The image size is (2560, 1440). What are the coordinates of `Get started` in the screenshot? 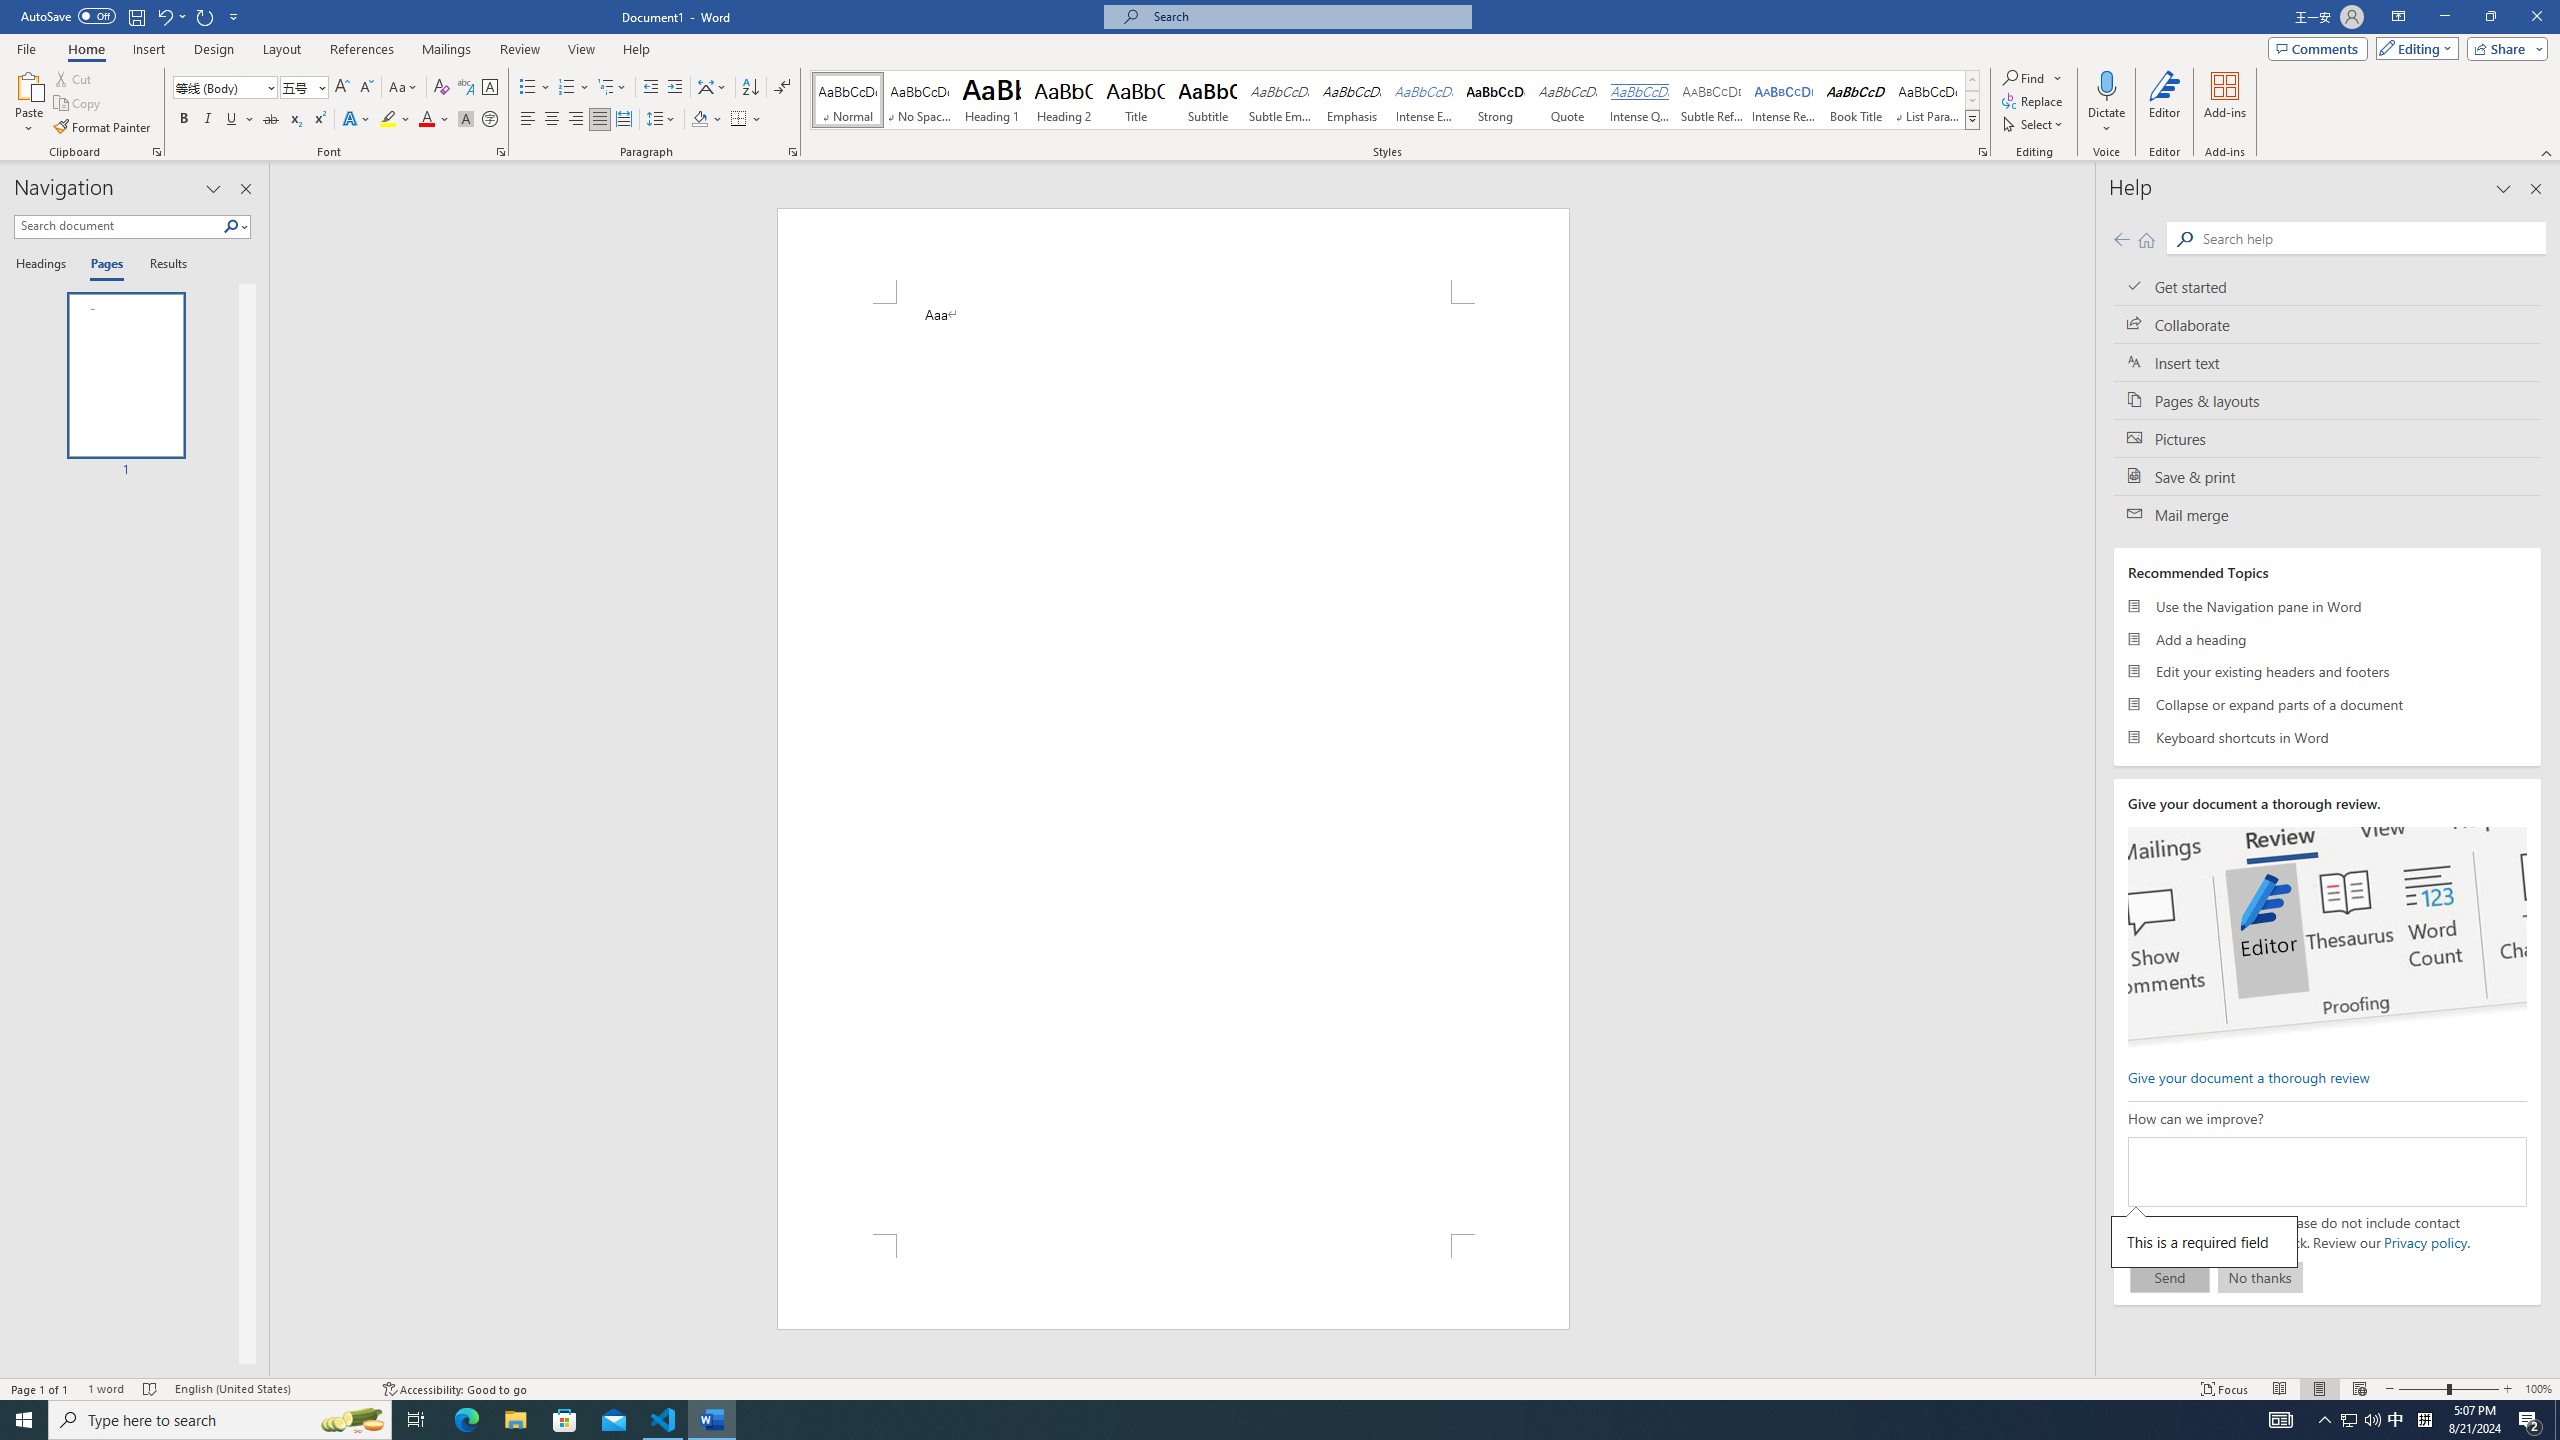 It's located at (2328, 286).